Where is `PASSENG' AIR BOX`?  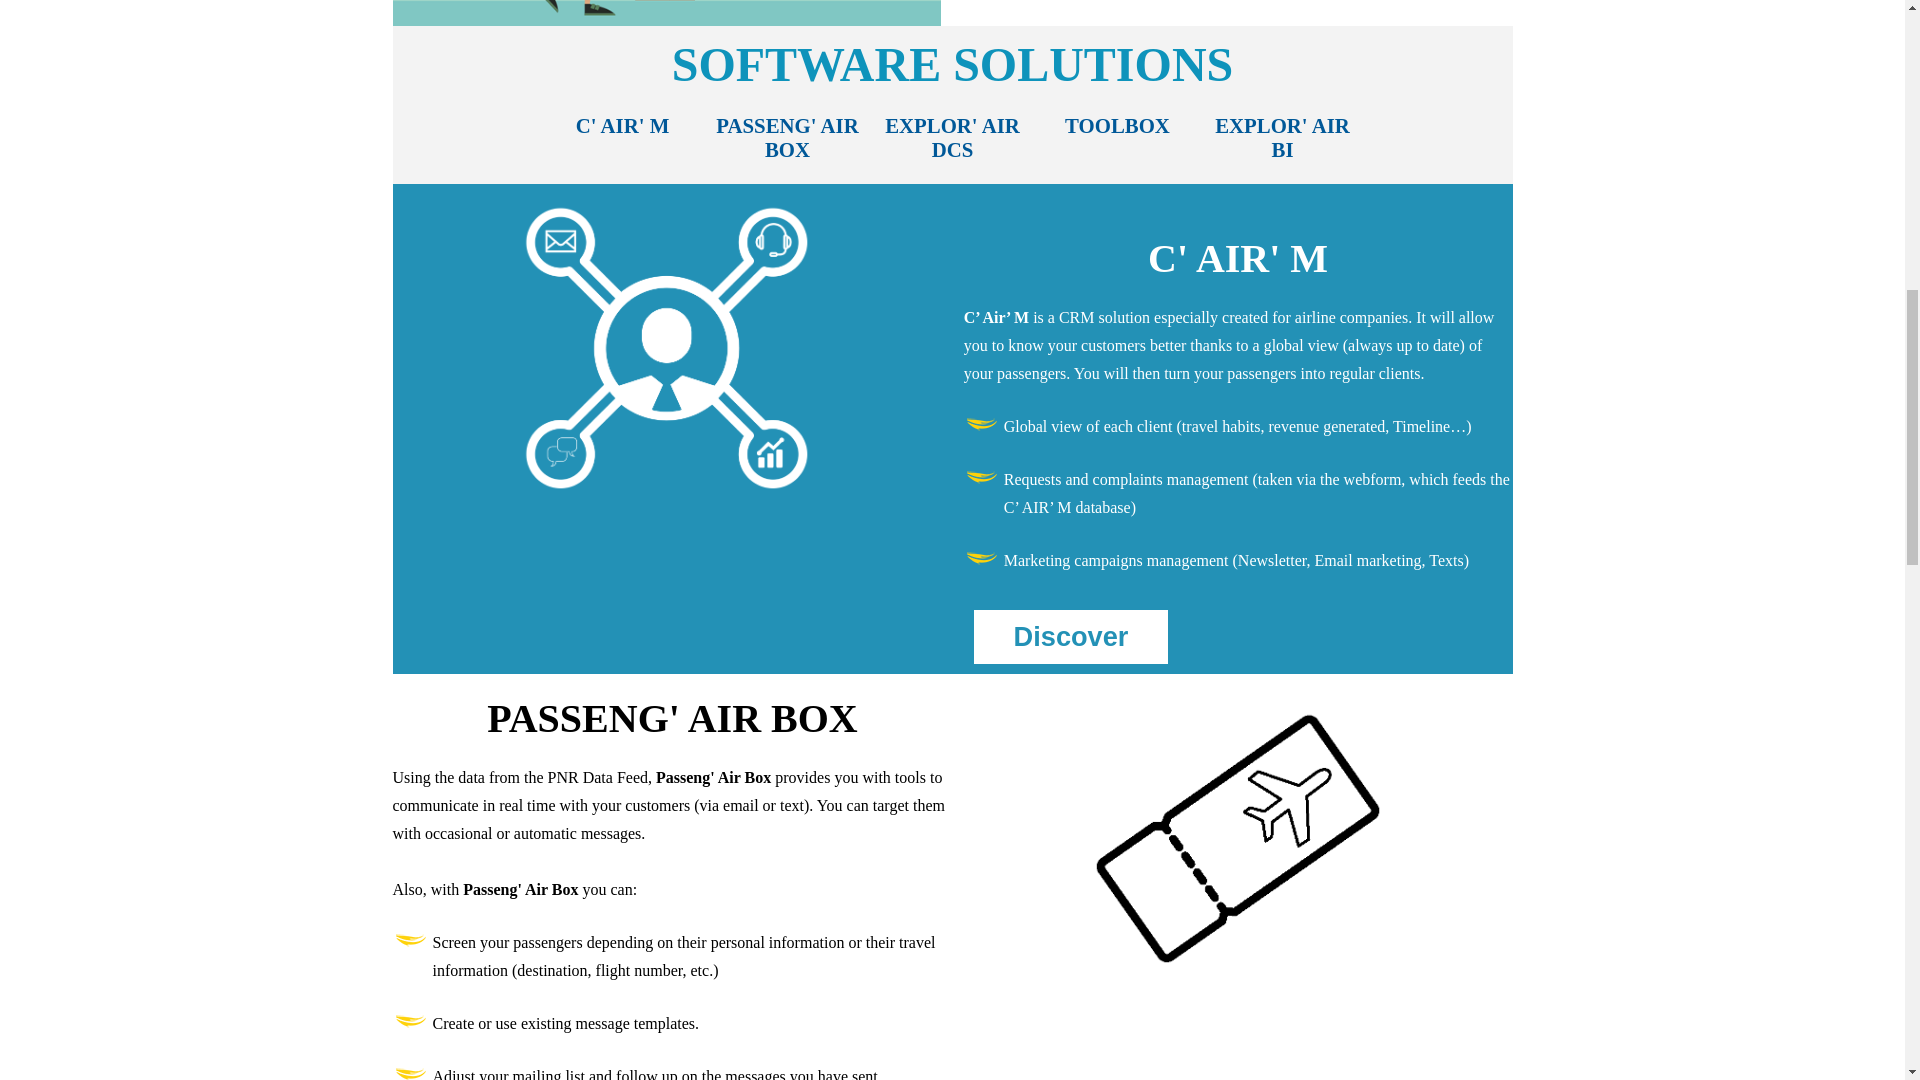
PASSENG' AIR BOX is located at coordinates (786, 143).